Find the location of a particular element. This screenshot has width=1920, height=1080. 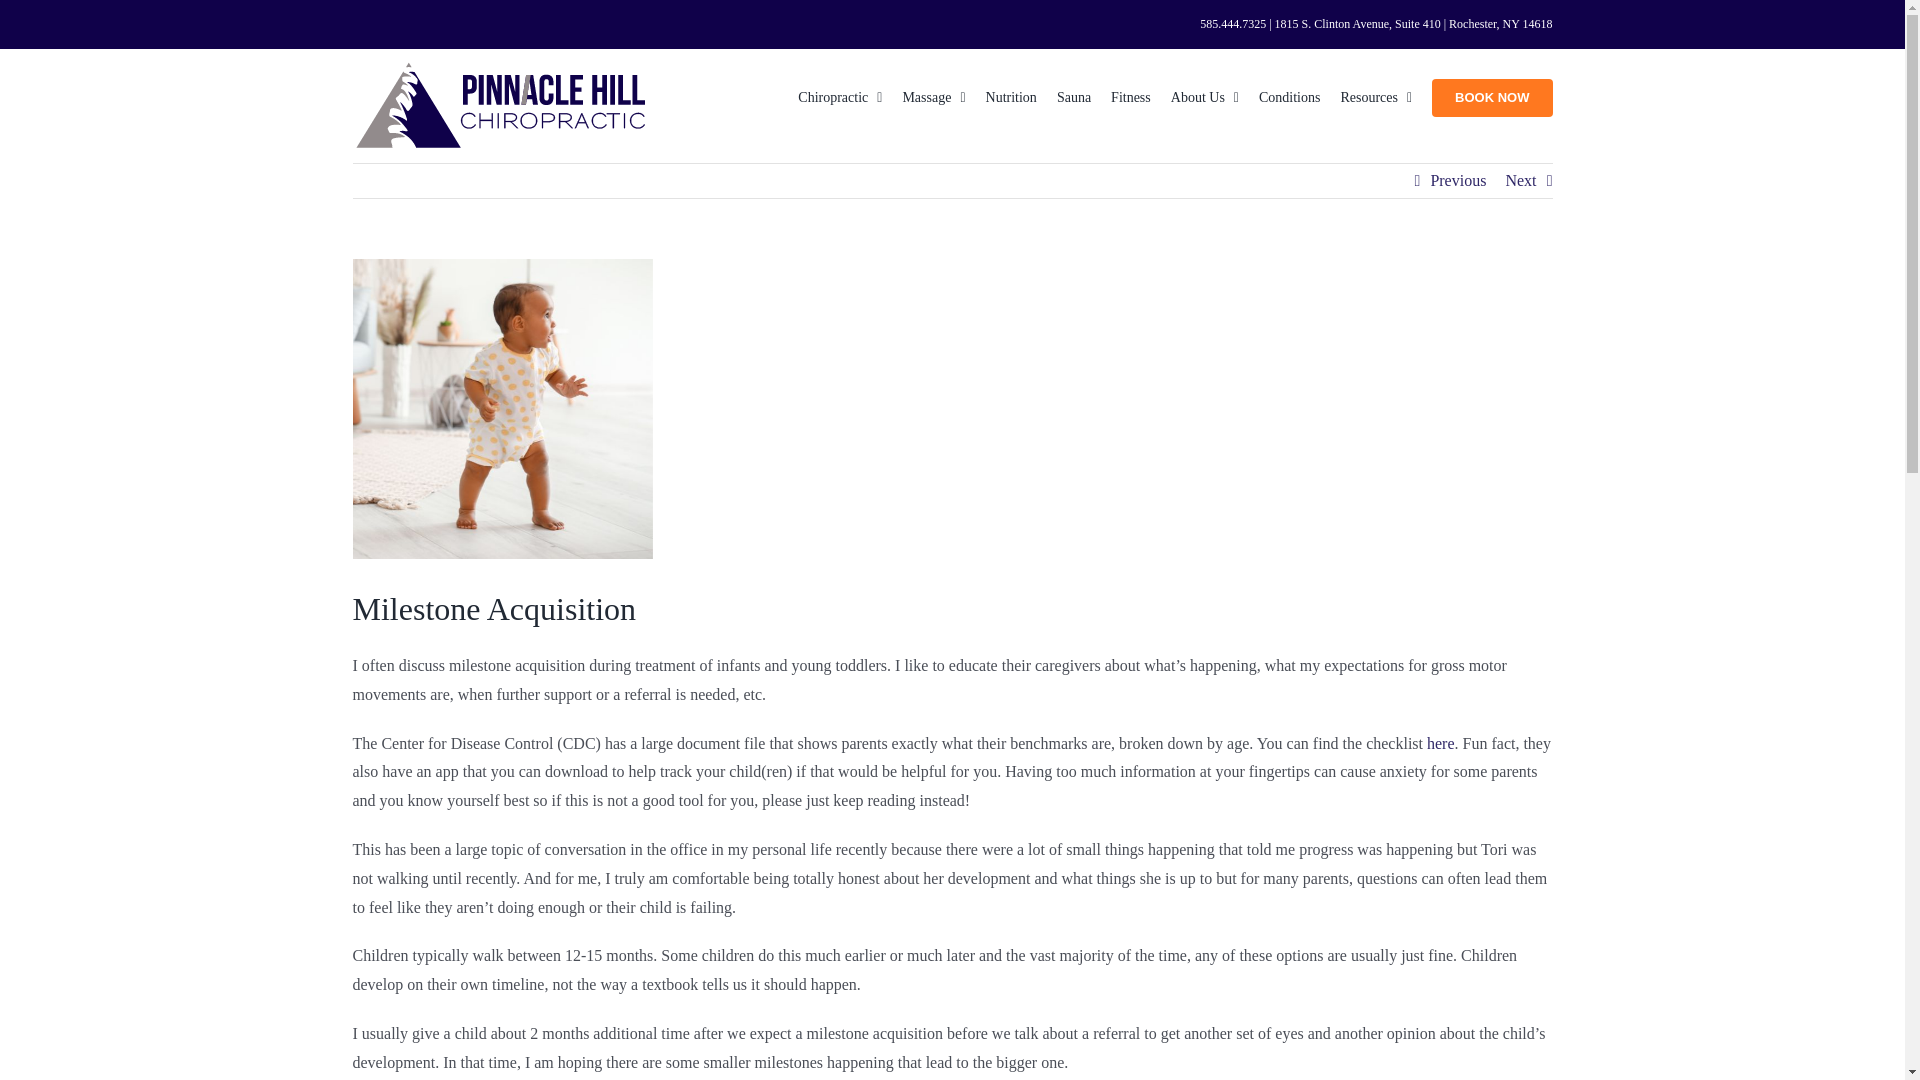

Previous is located at coordinates (1458, 180).